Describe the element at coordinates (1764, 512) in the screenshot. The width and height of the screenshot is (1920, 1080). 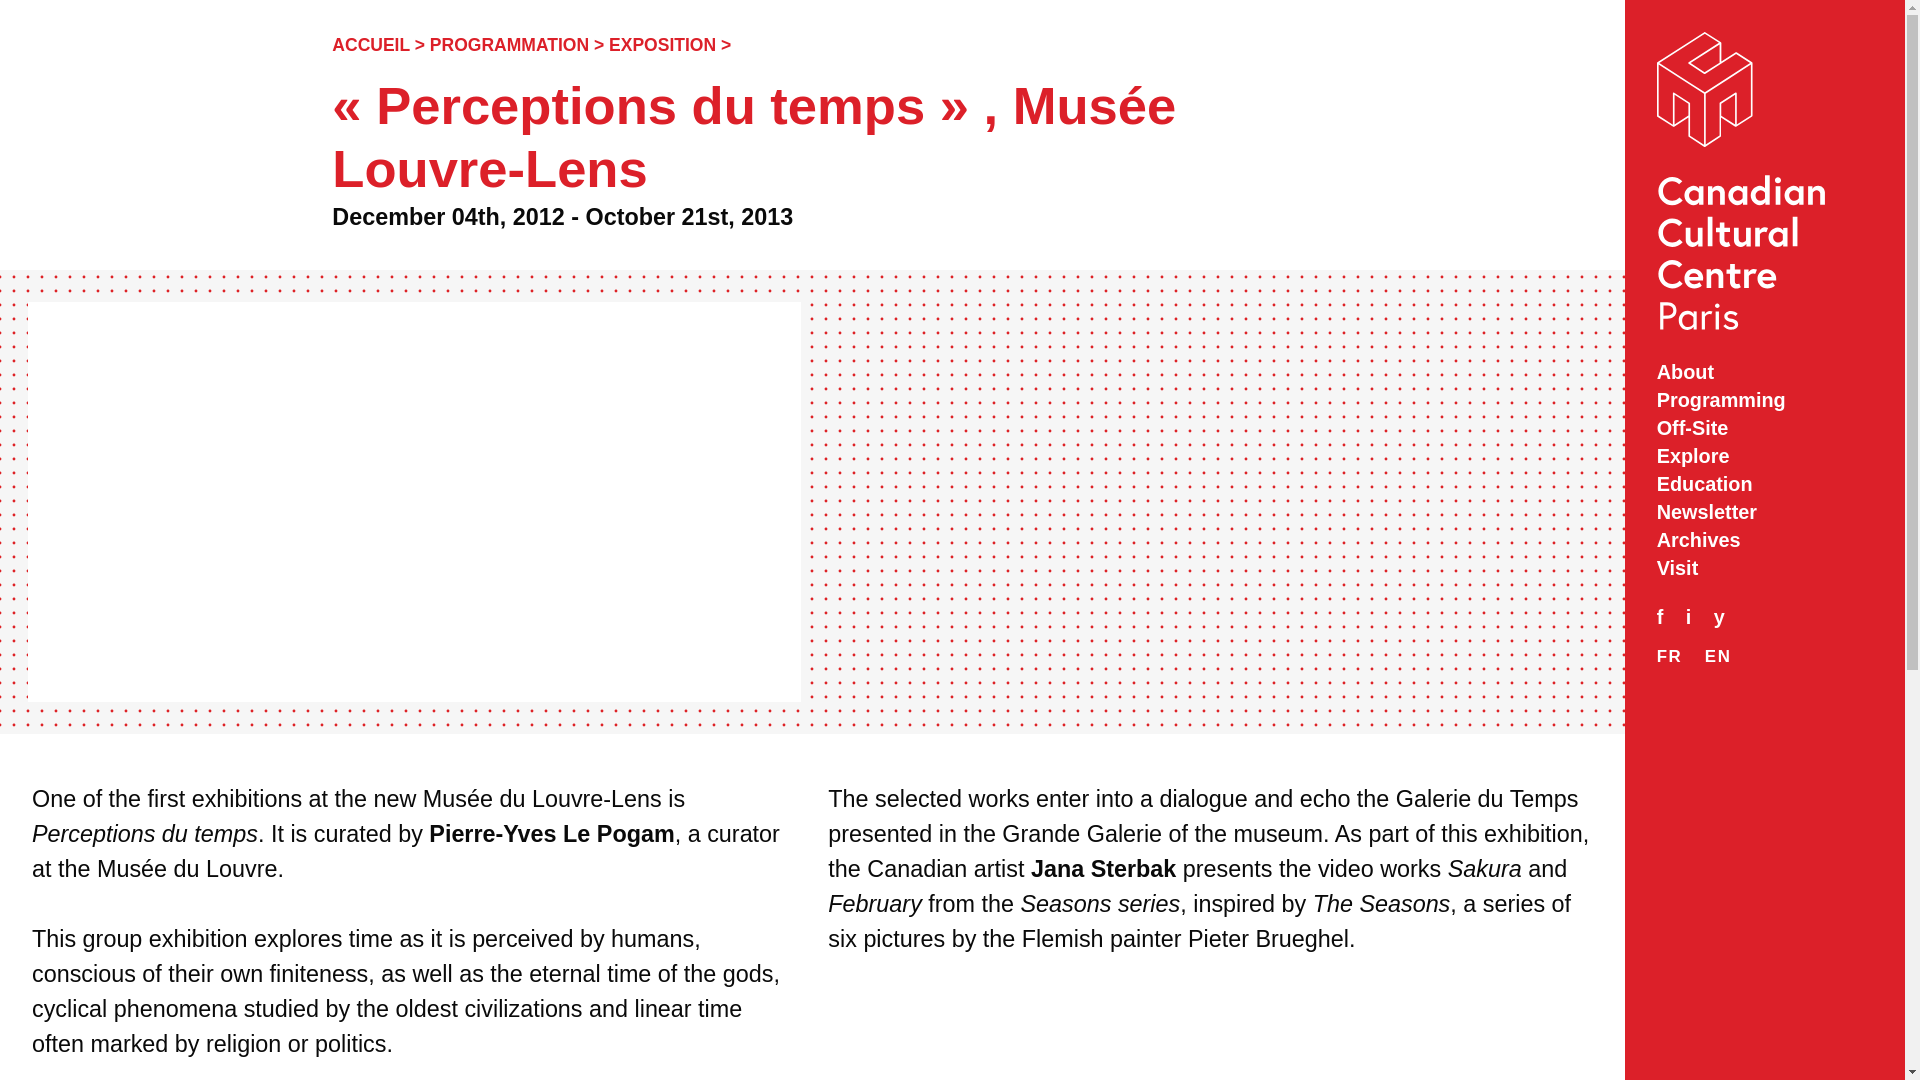
I see `Newsletter` at that location.